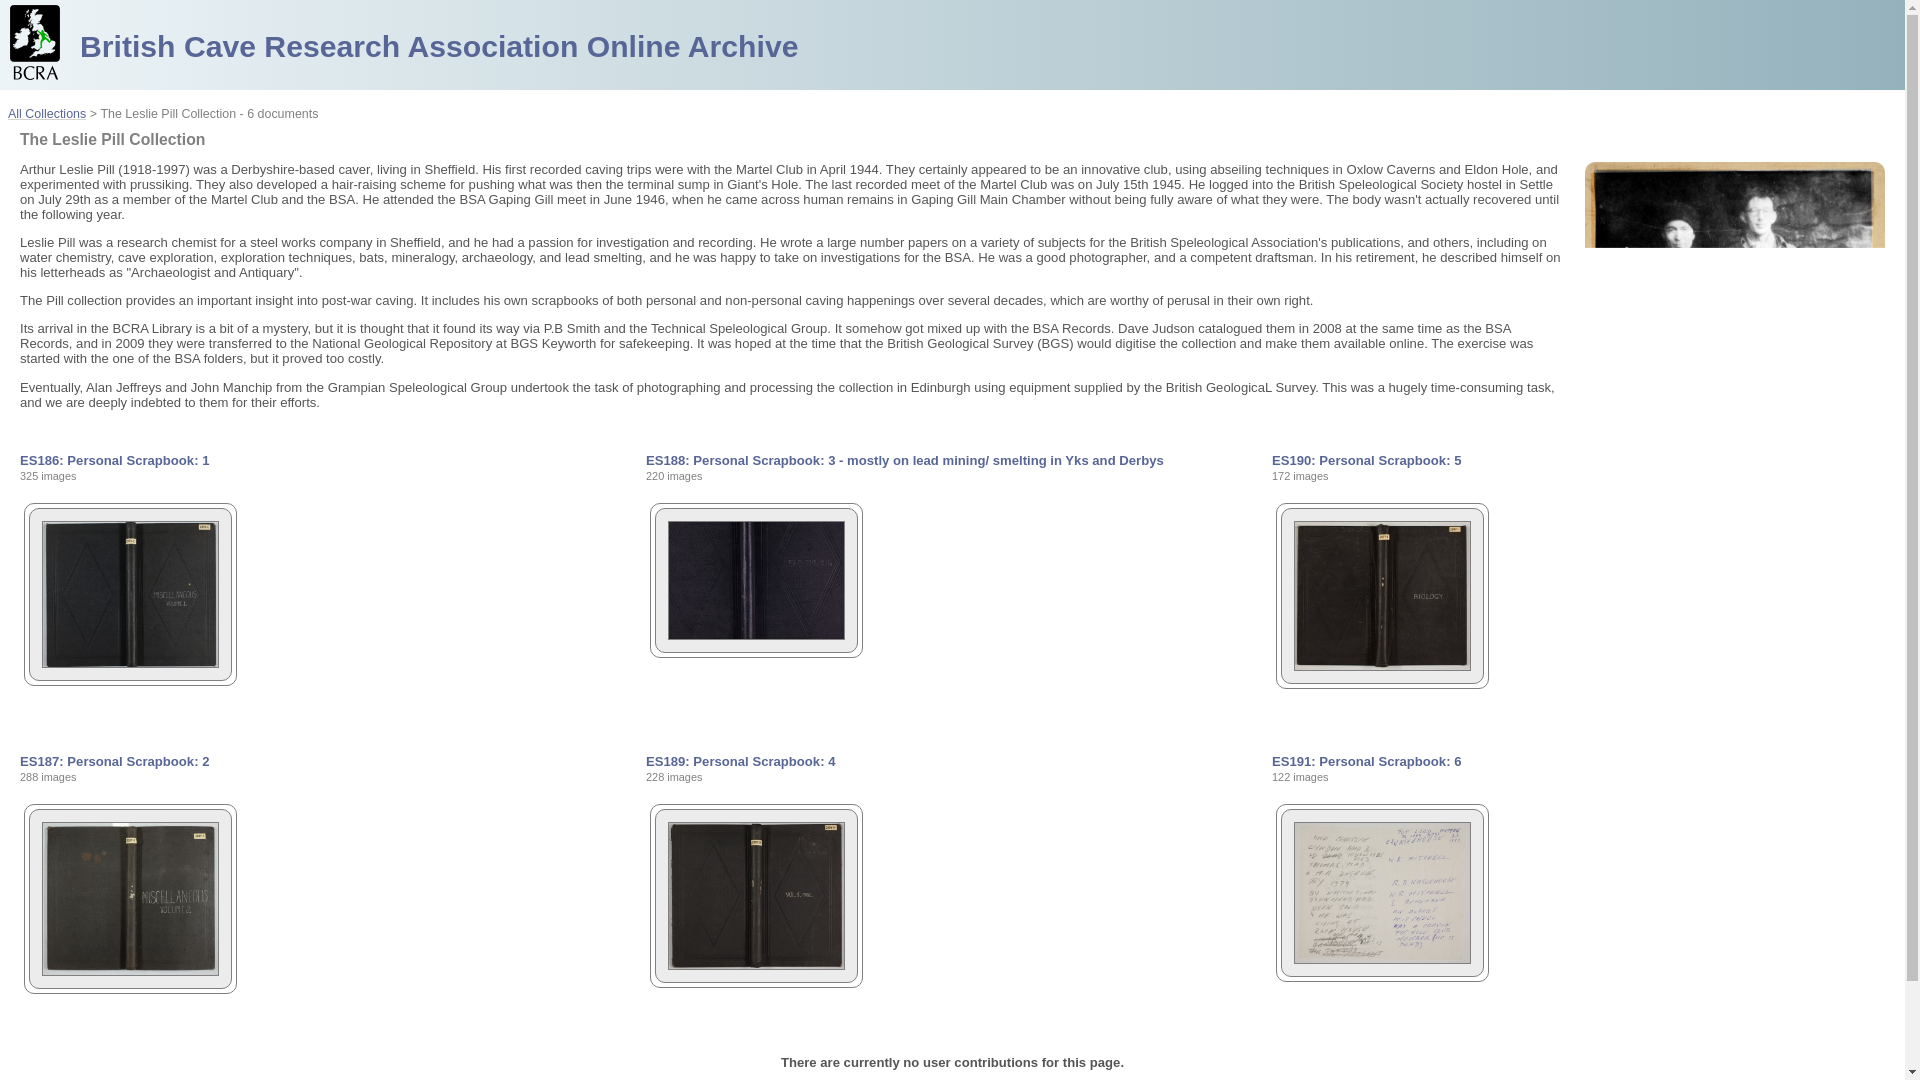  I want to click on Image link to 'ES186: Personal Scrapbook: 1' volume, so click(124, 662).